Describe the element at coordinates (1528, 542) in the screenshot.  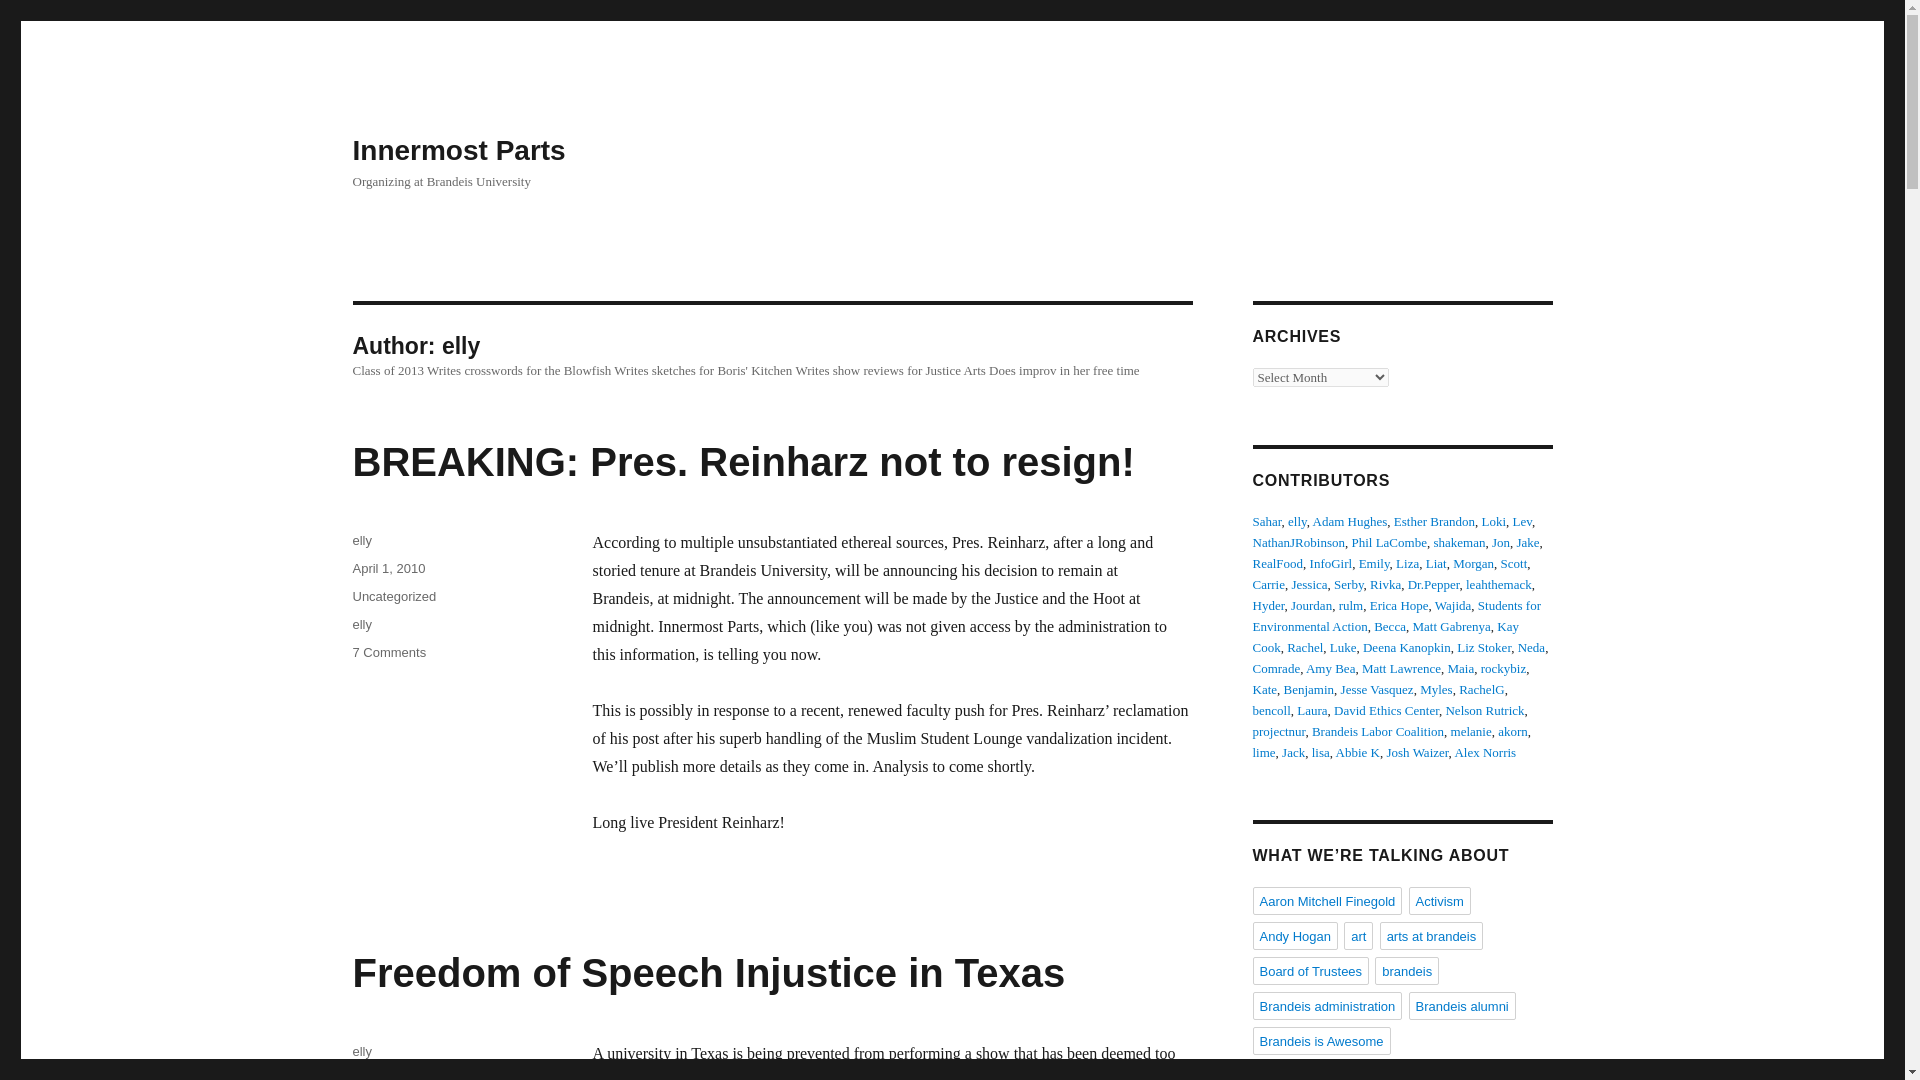
I see `elly` at that location.